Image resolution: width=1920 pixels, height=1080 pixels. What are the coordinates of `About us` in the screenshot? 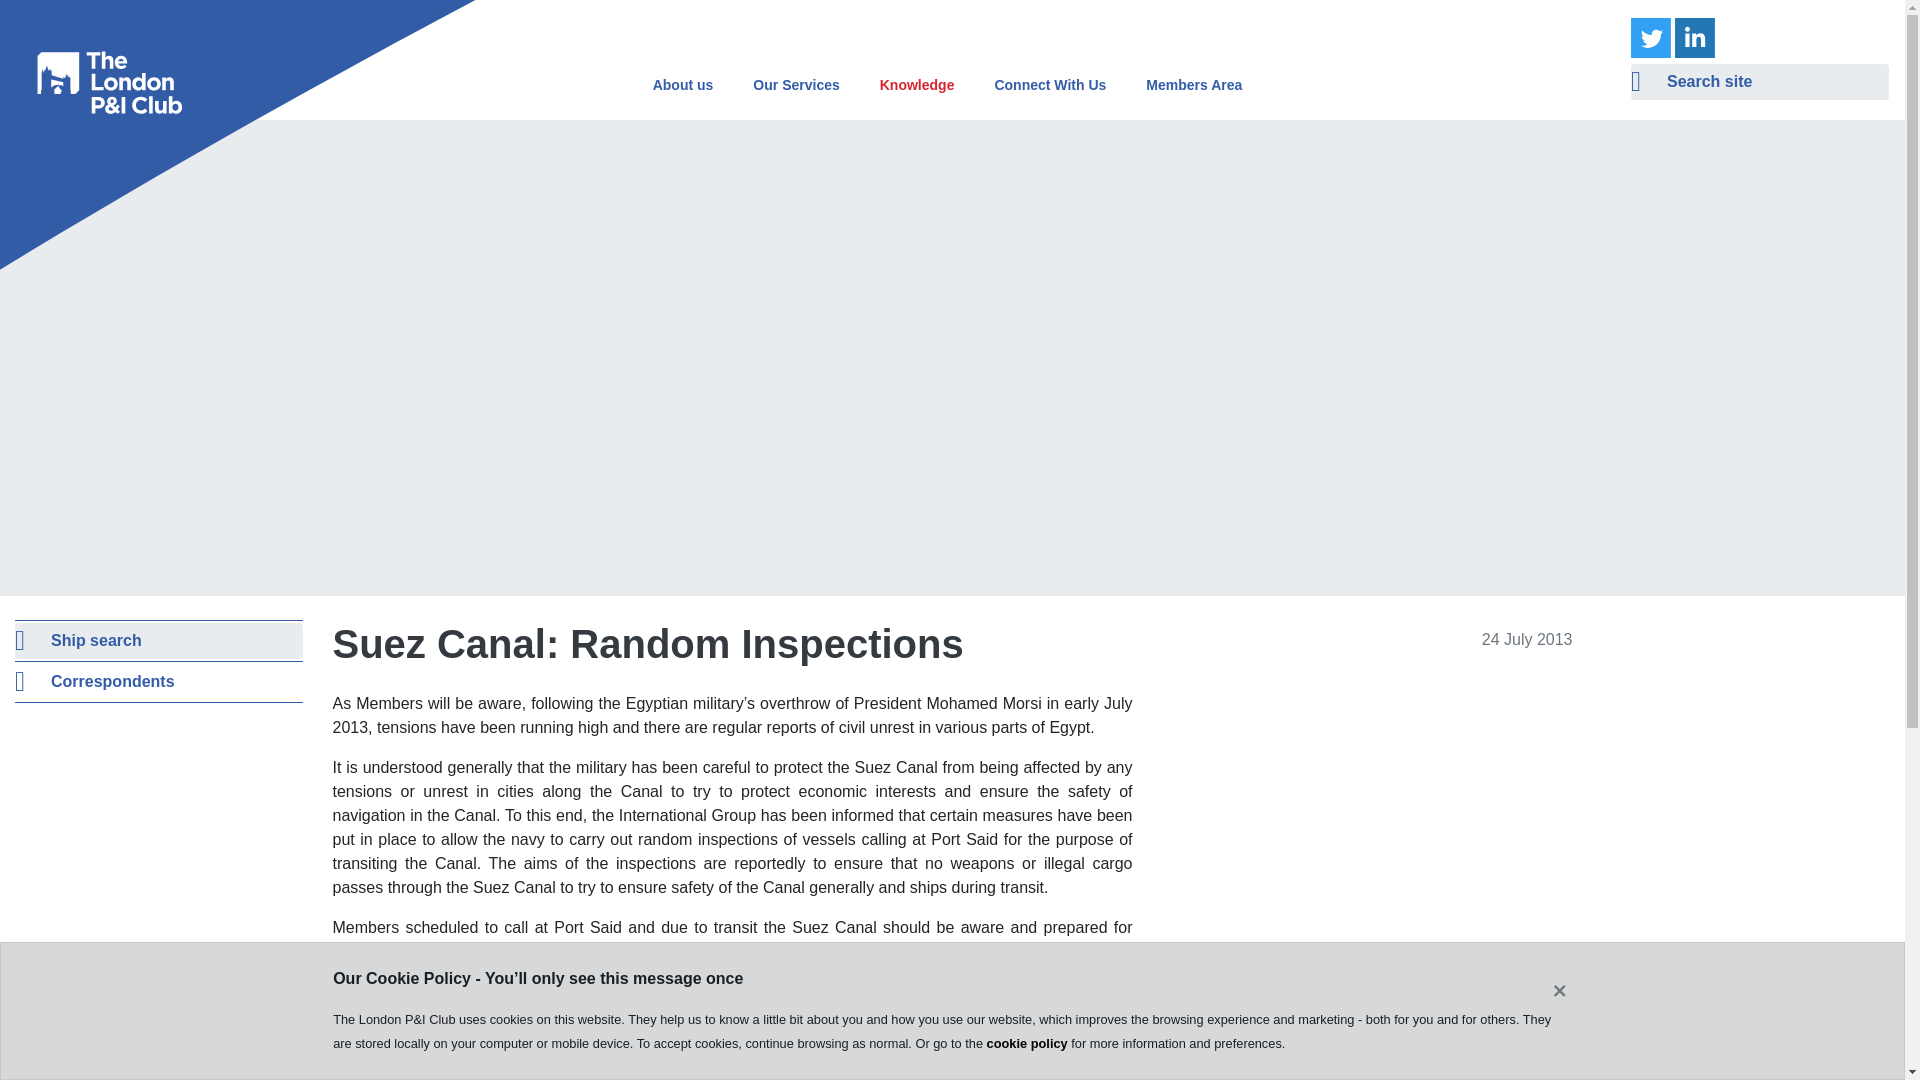 It's located at (696, 84).